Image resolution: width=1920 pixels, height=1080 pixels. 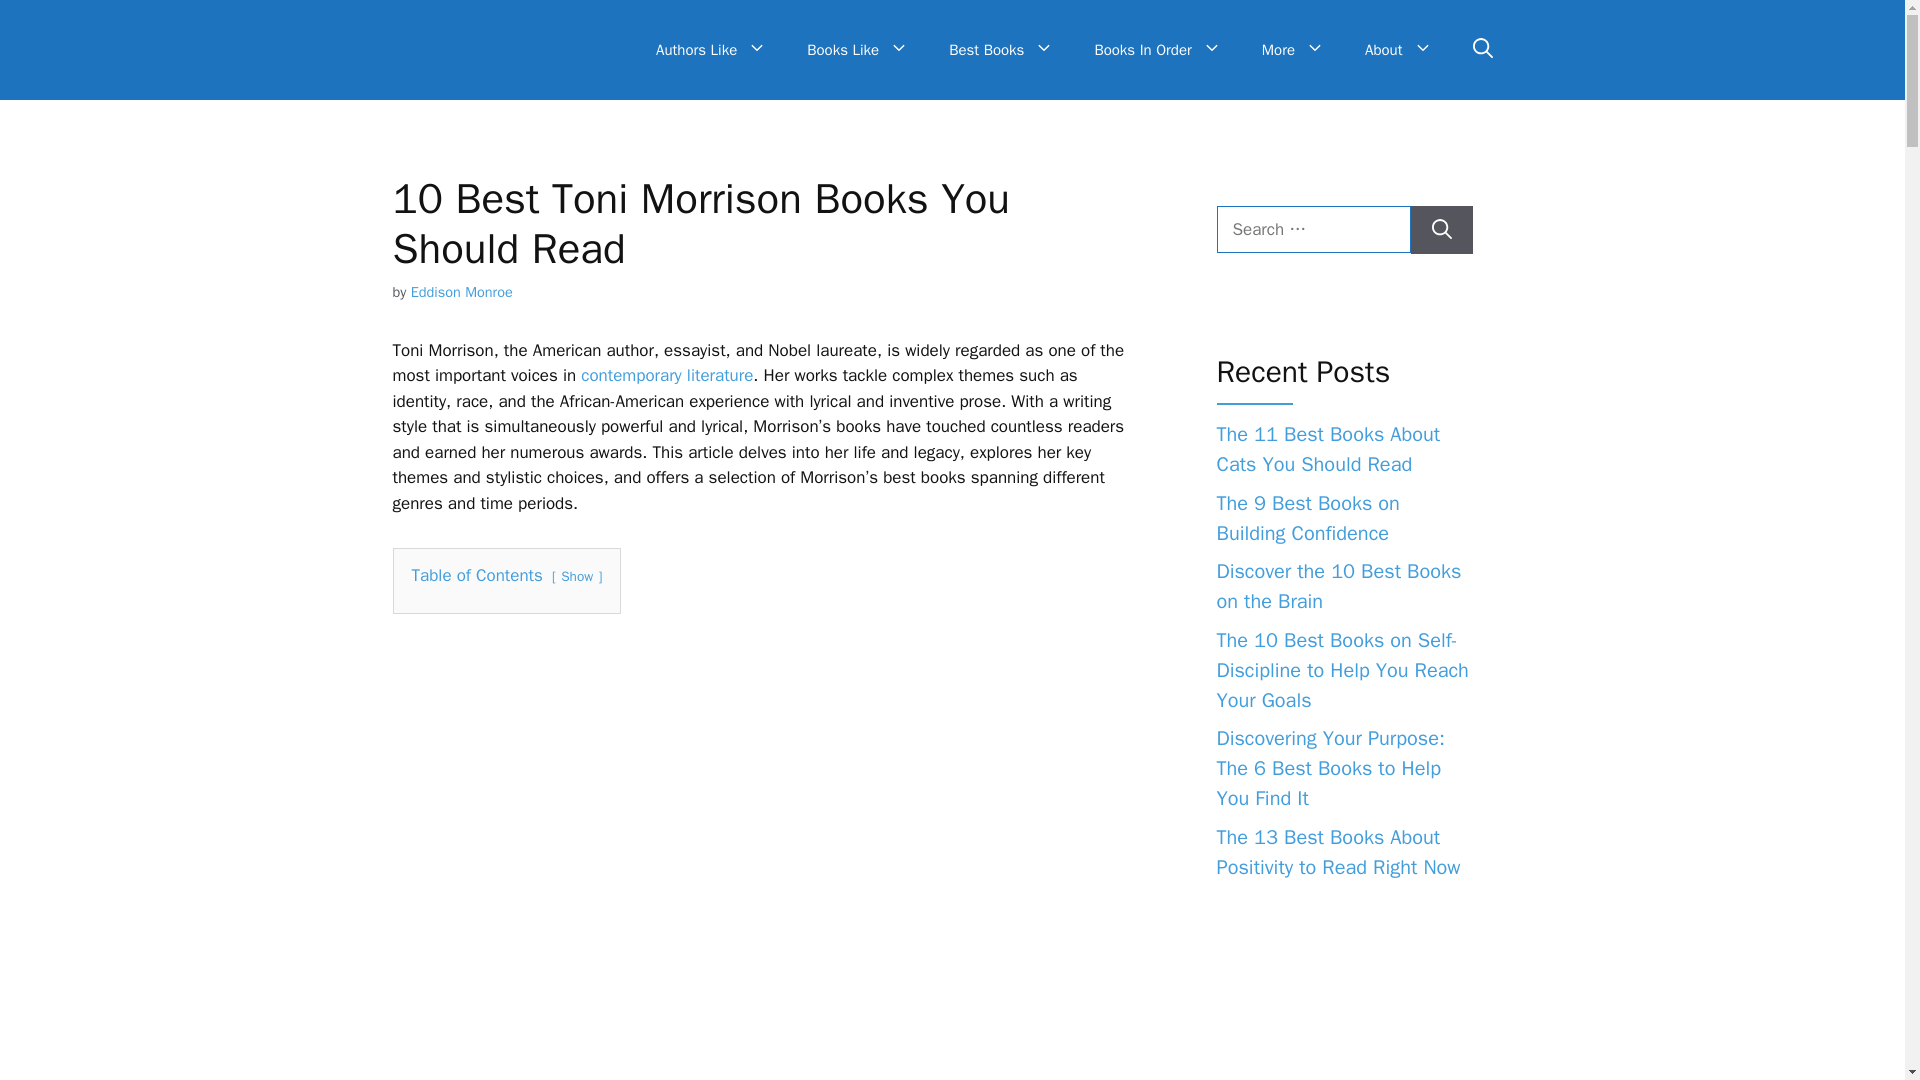 What do you see at coordinates (1001, 50) in the screenshot?
I see `Best Books` at bounding box center [1001, 50].